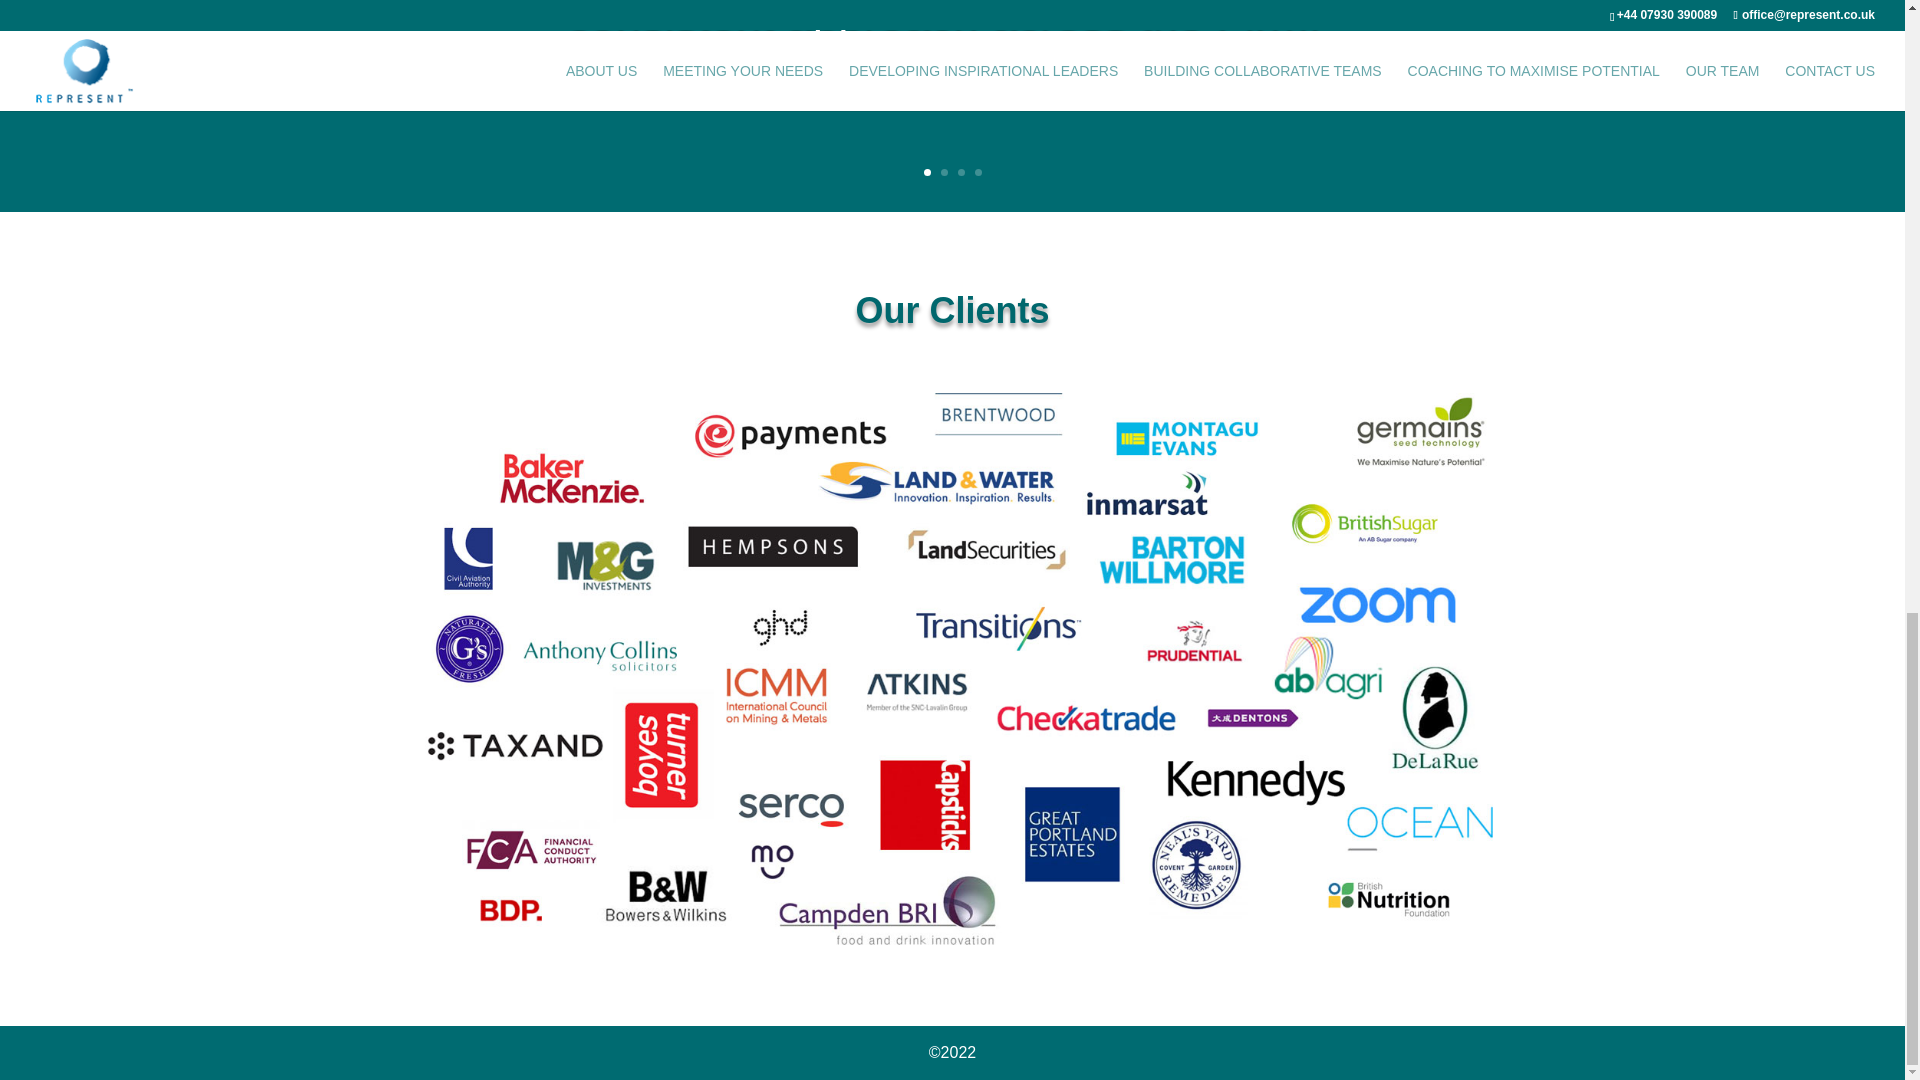  Describe the element at coordinates (977, 172) in the screenshot. I see `4` at that location.